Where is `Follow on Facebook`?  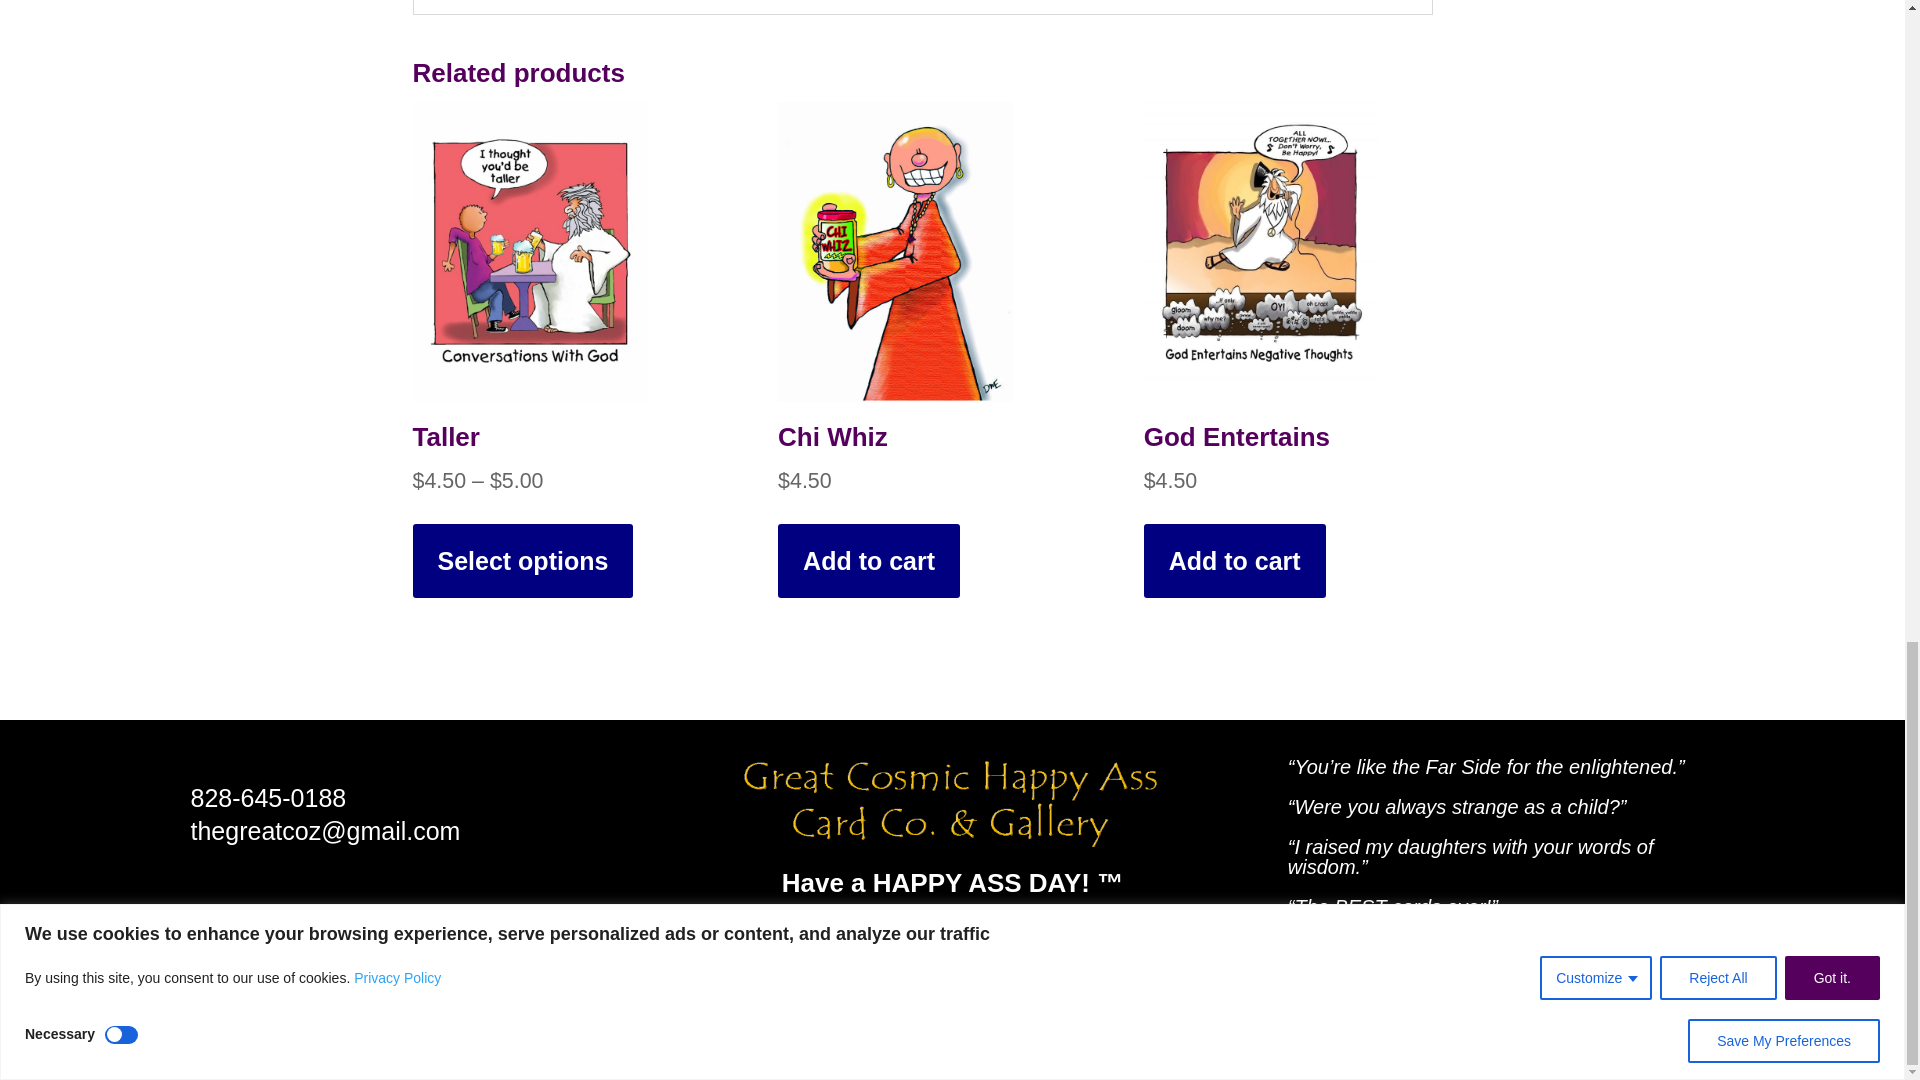
Follow on Facebook is located at coordinates (855, 952).